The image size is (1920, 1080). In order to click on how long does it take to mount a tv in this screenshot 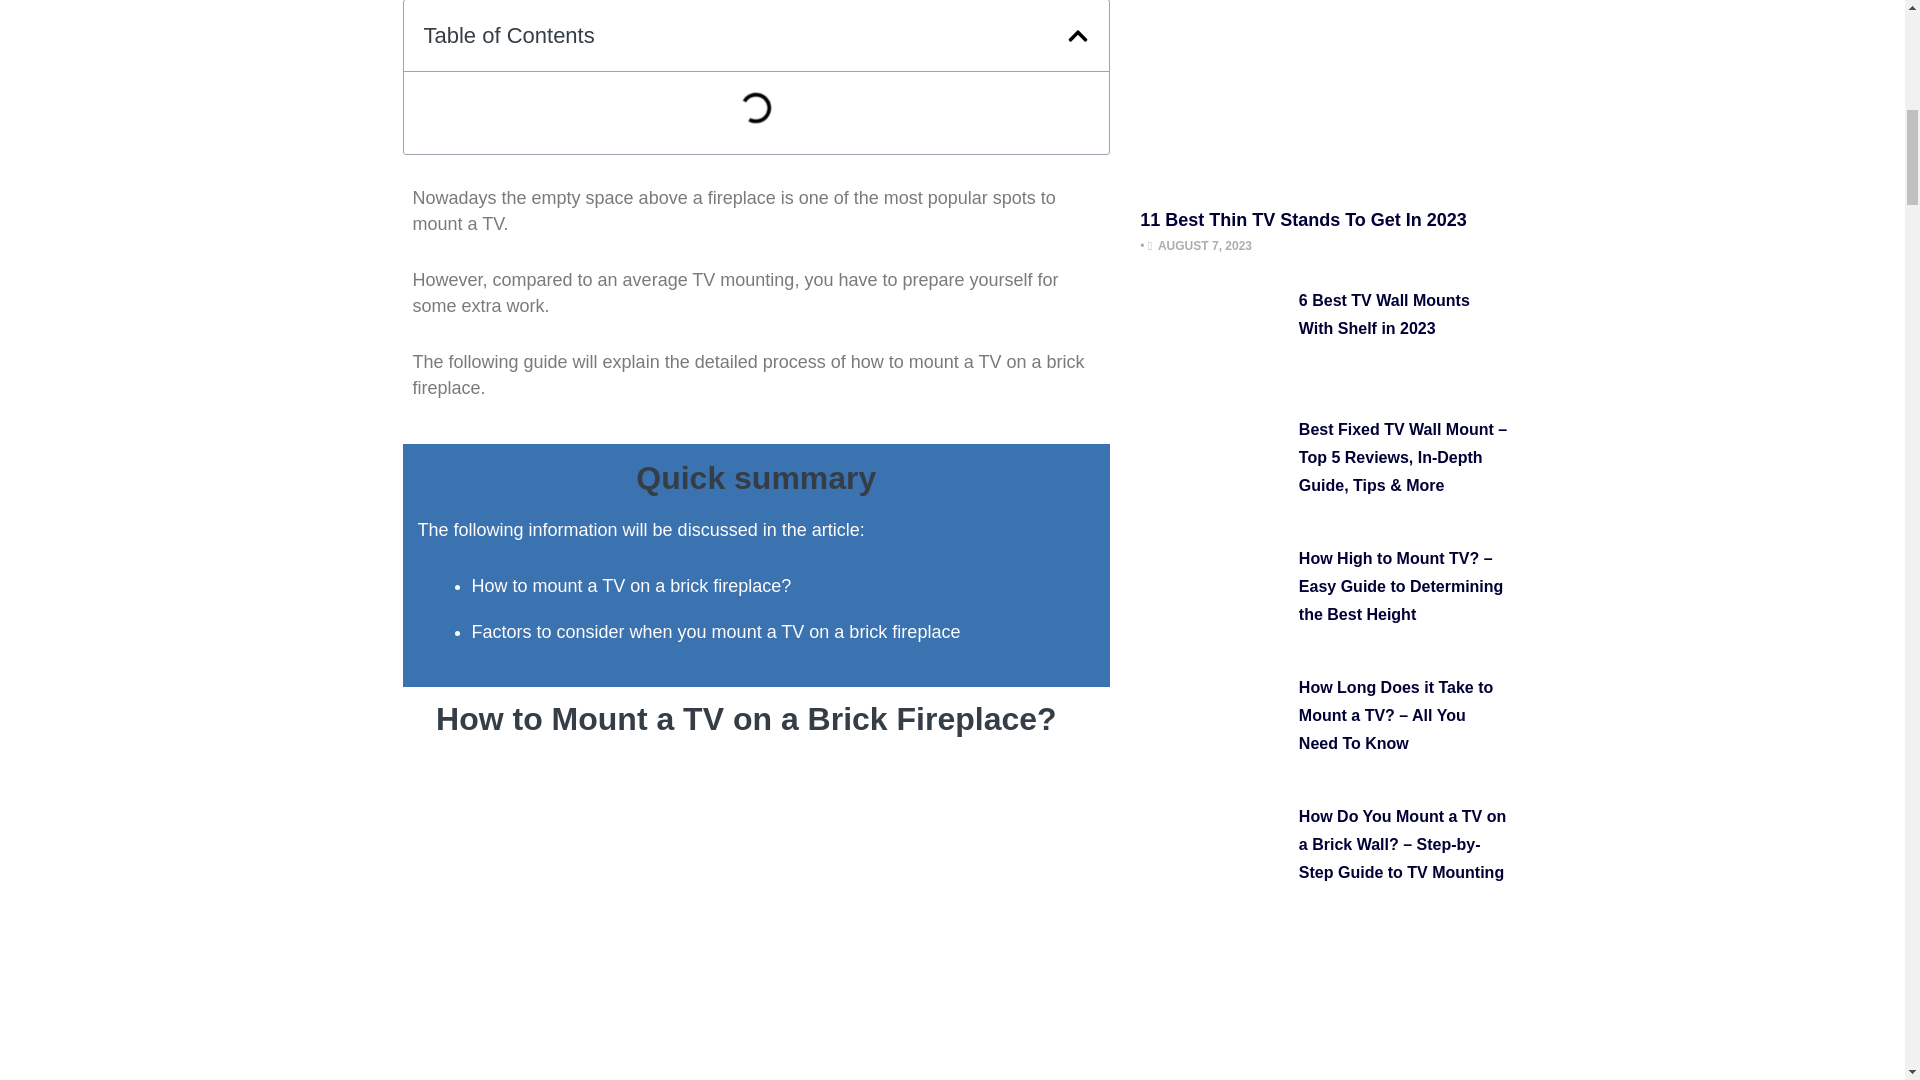, I will do `click(1214, 734)`.